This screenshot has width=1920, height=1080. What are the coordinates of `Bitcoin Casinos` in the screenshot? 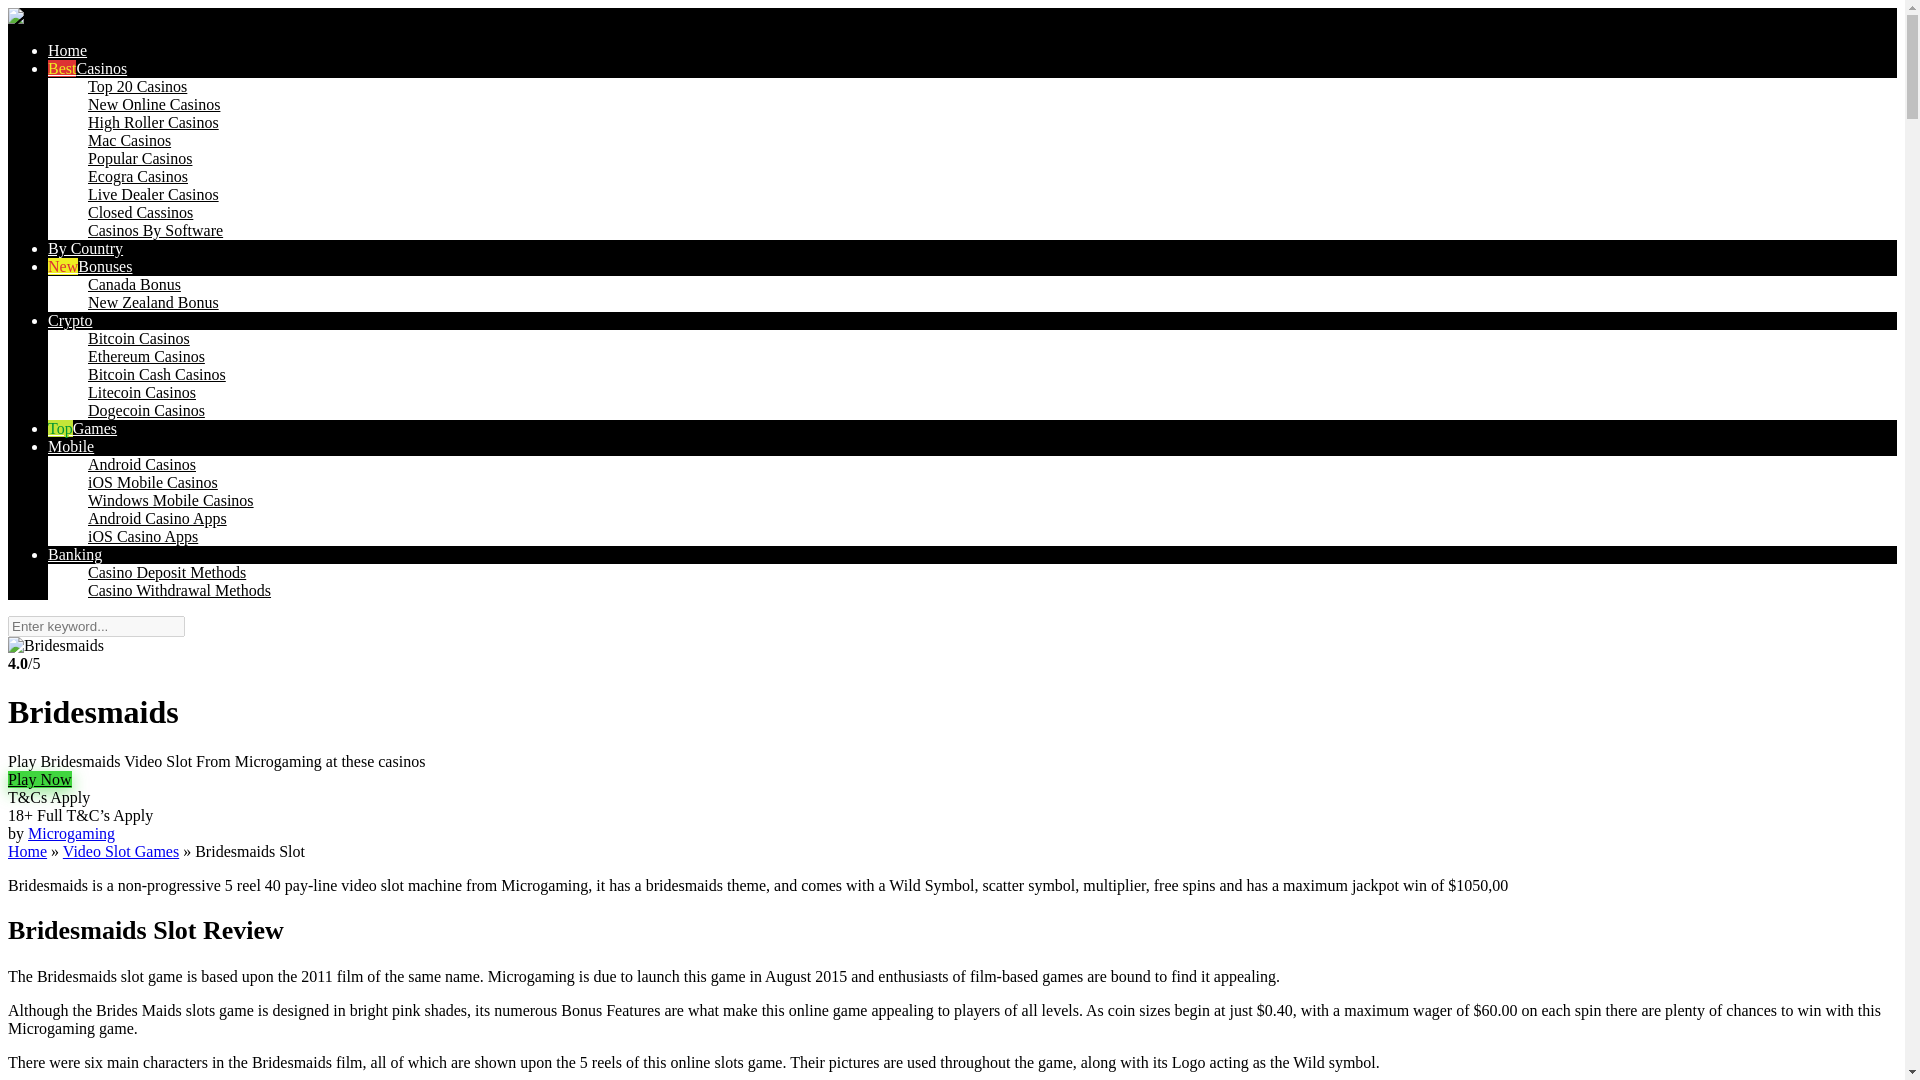 It's located at (139, 338).